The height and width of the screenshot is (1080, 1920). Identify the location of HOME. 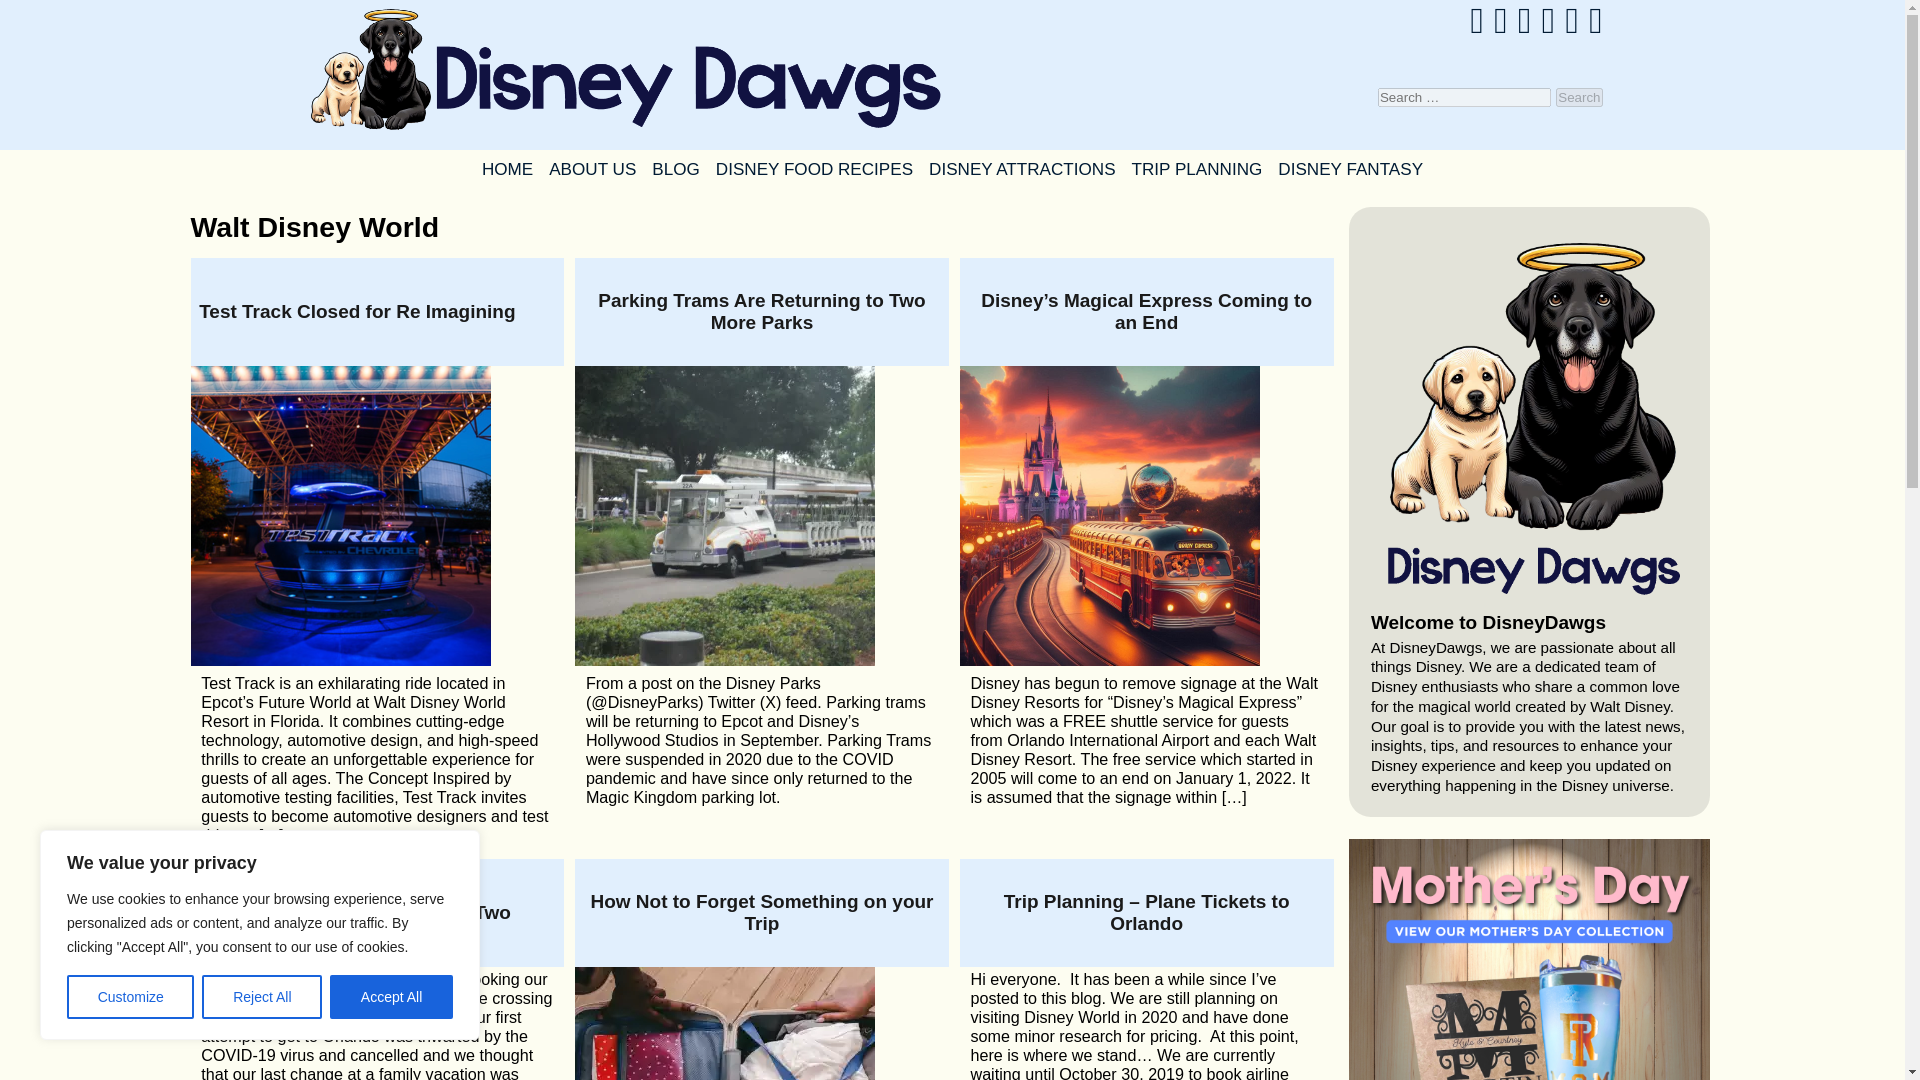
(508, 167).